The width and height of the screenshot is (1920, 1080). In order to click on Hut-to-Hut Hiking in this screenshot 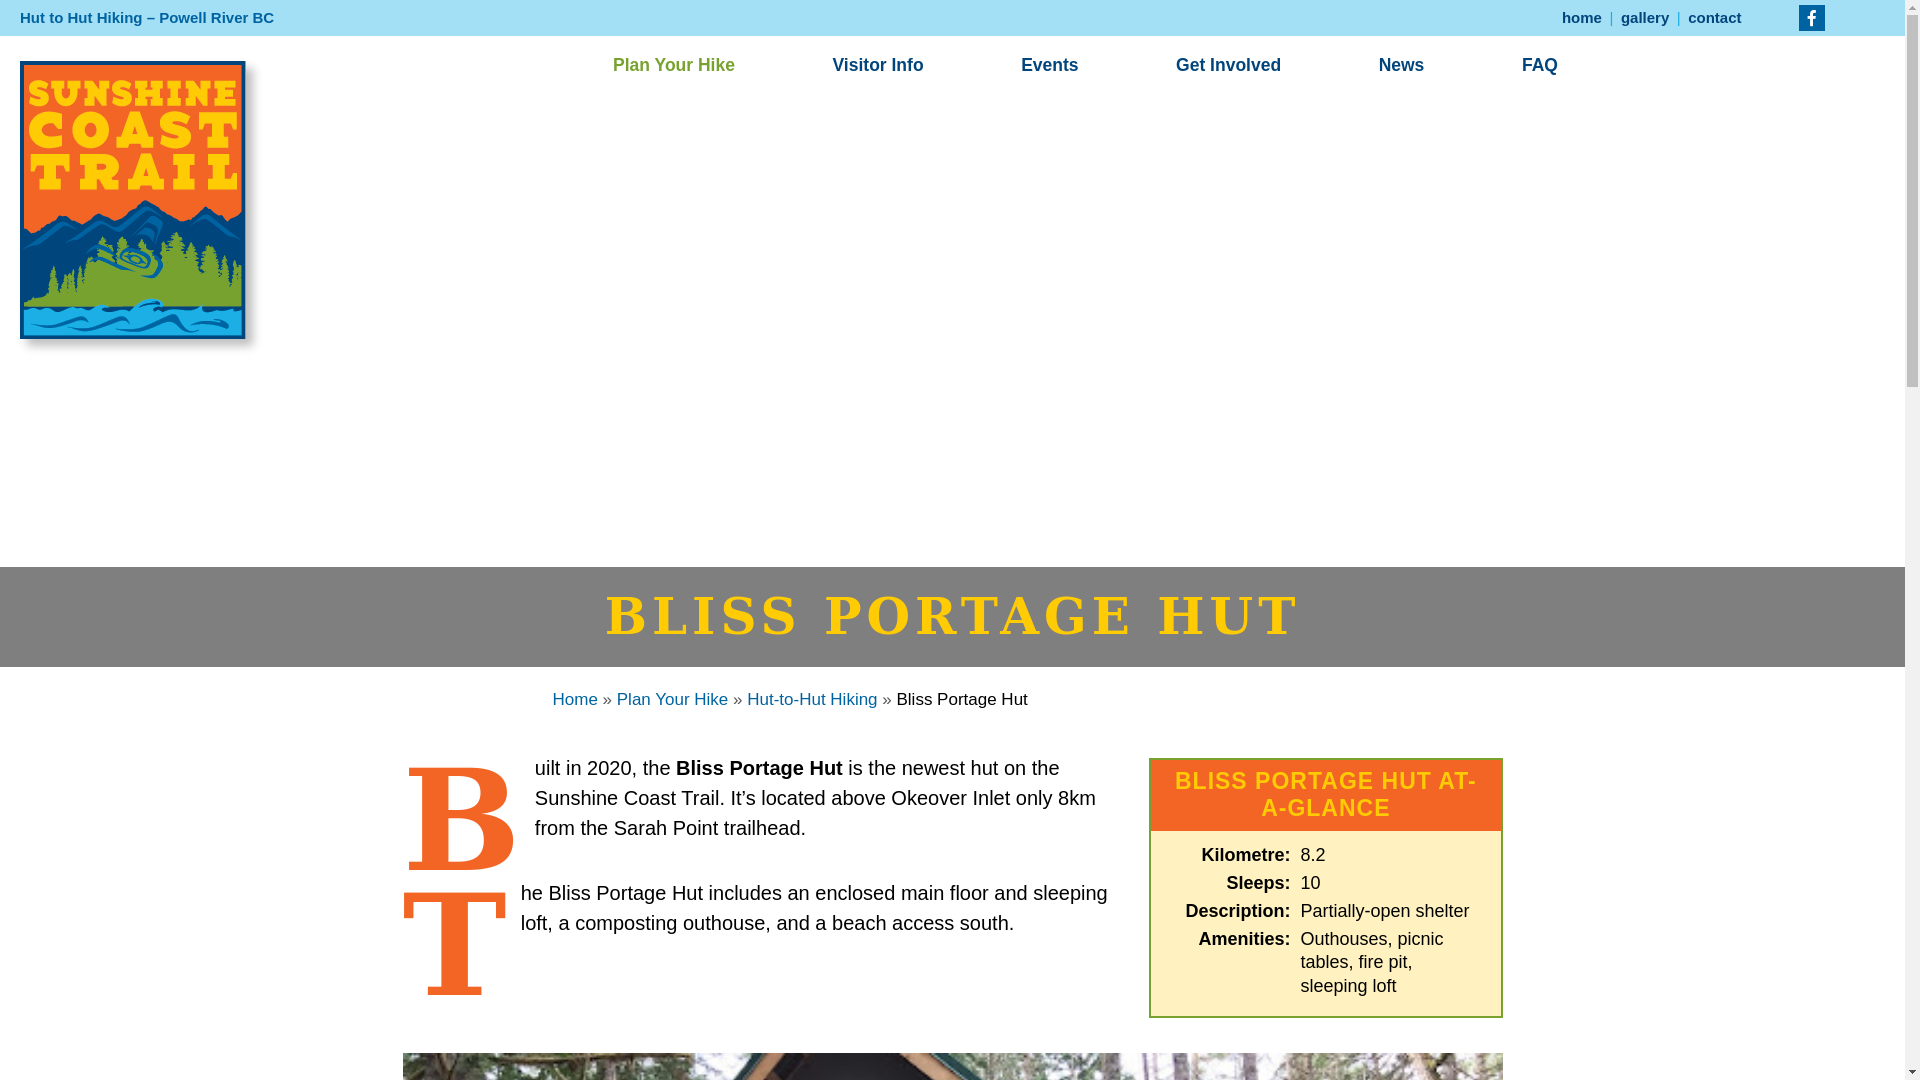, I will do `click(812, 699)`.